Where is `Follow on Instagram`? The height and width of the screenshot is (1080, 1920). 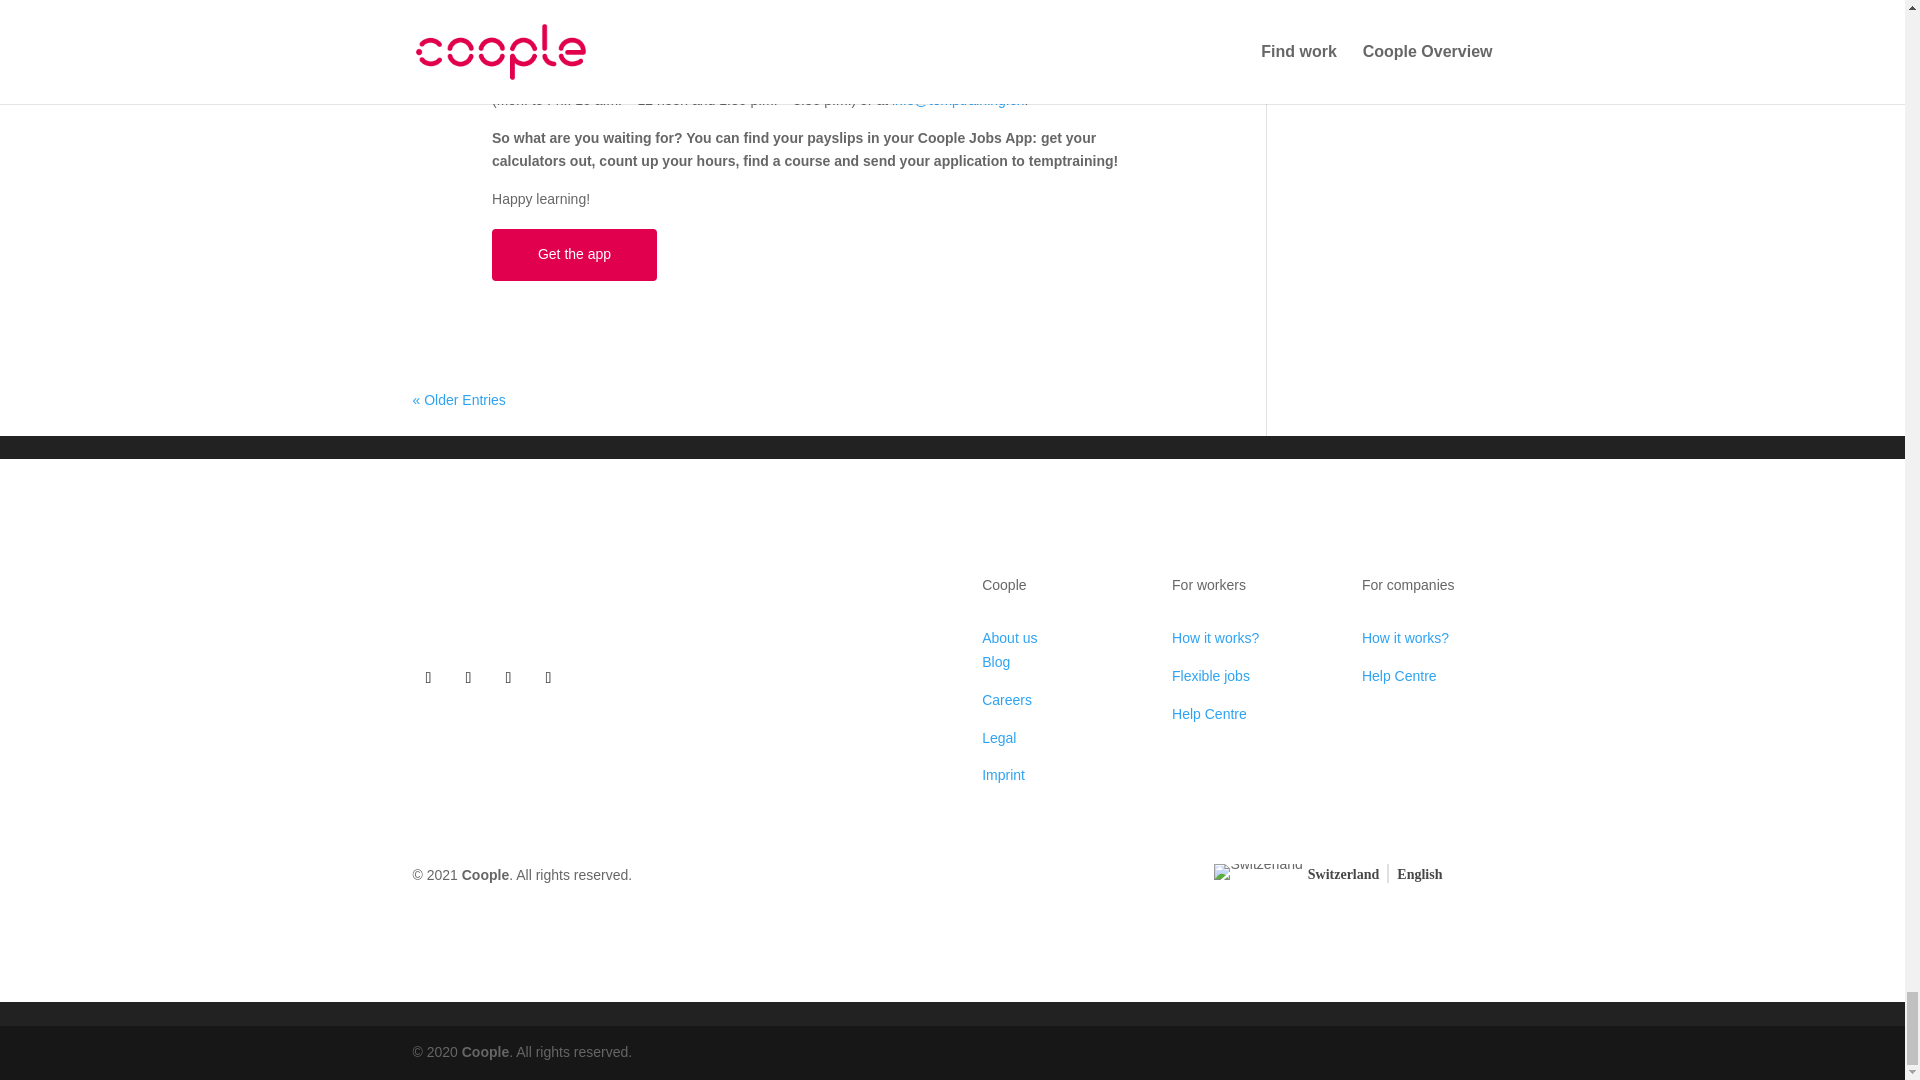 Follow on Instagram is located at coordinates (548, 678).